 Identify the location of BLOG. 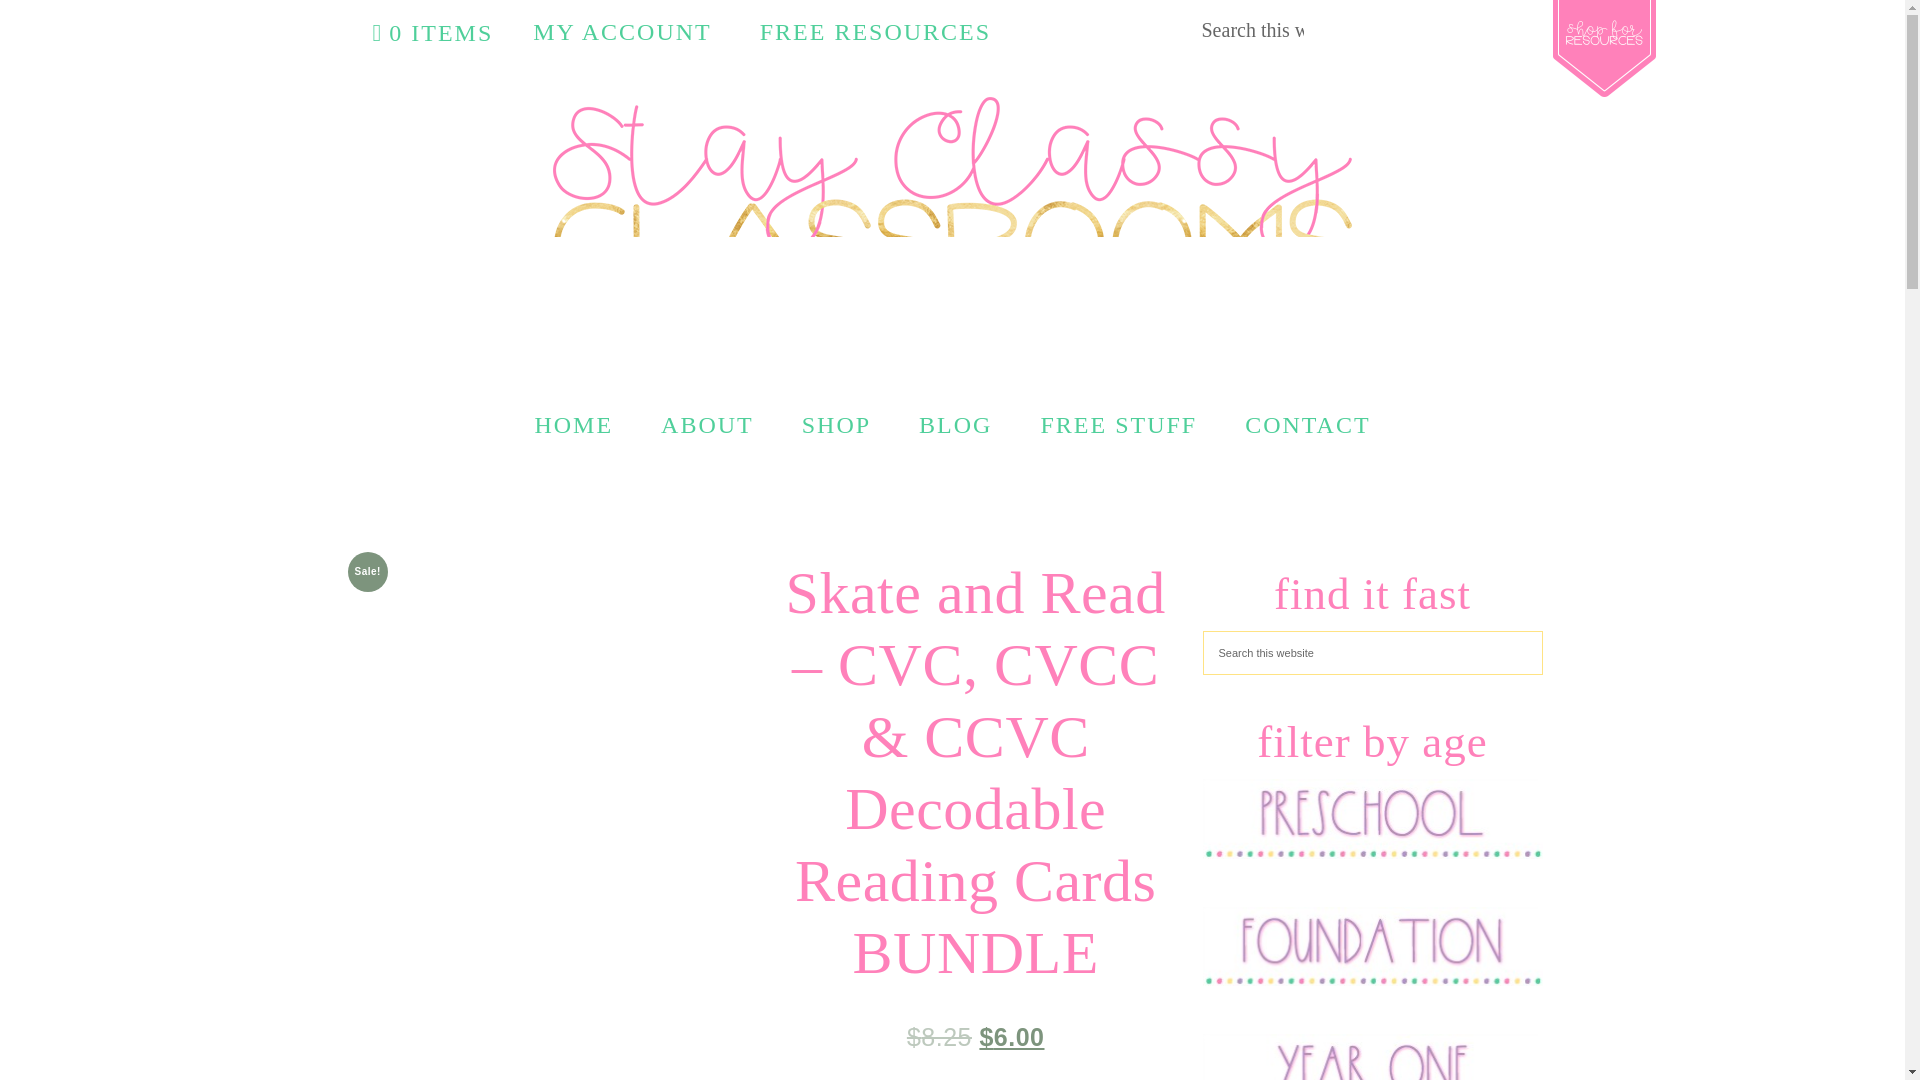
(954, 424).